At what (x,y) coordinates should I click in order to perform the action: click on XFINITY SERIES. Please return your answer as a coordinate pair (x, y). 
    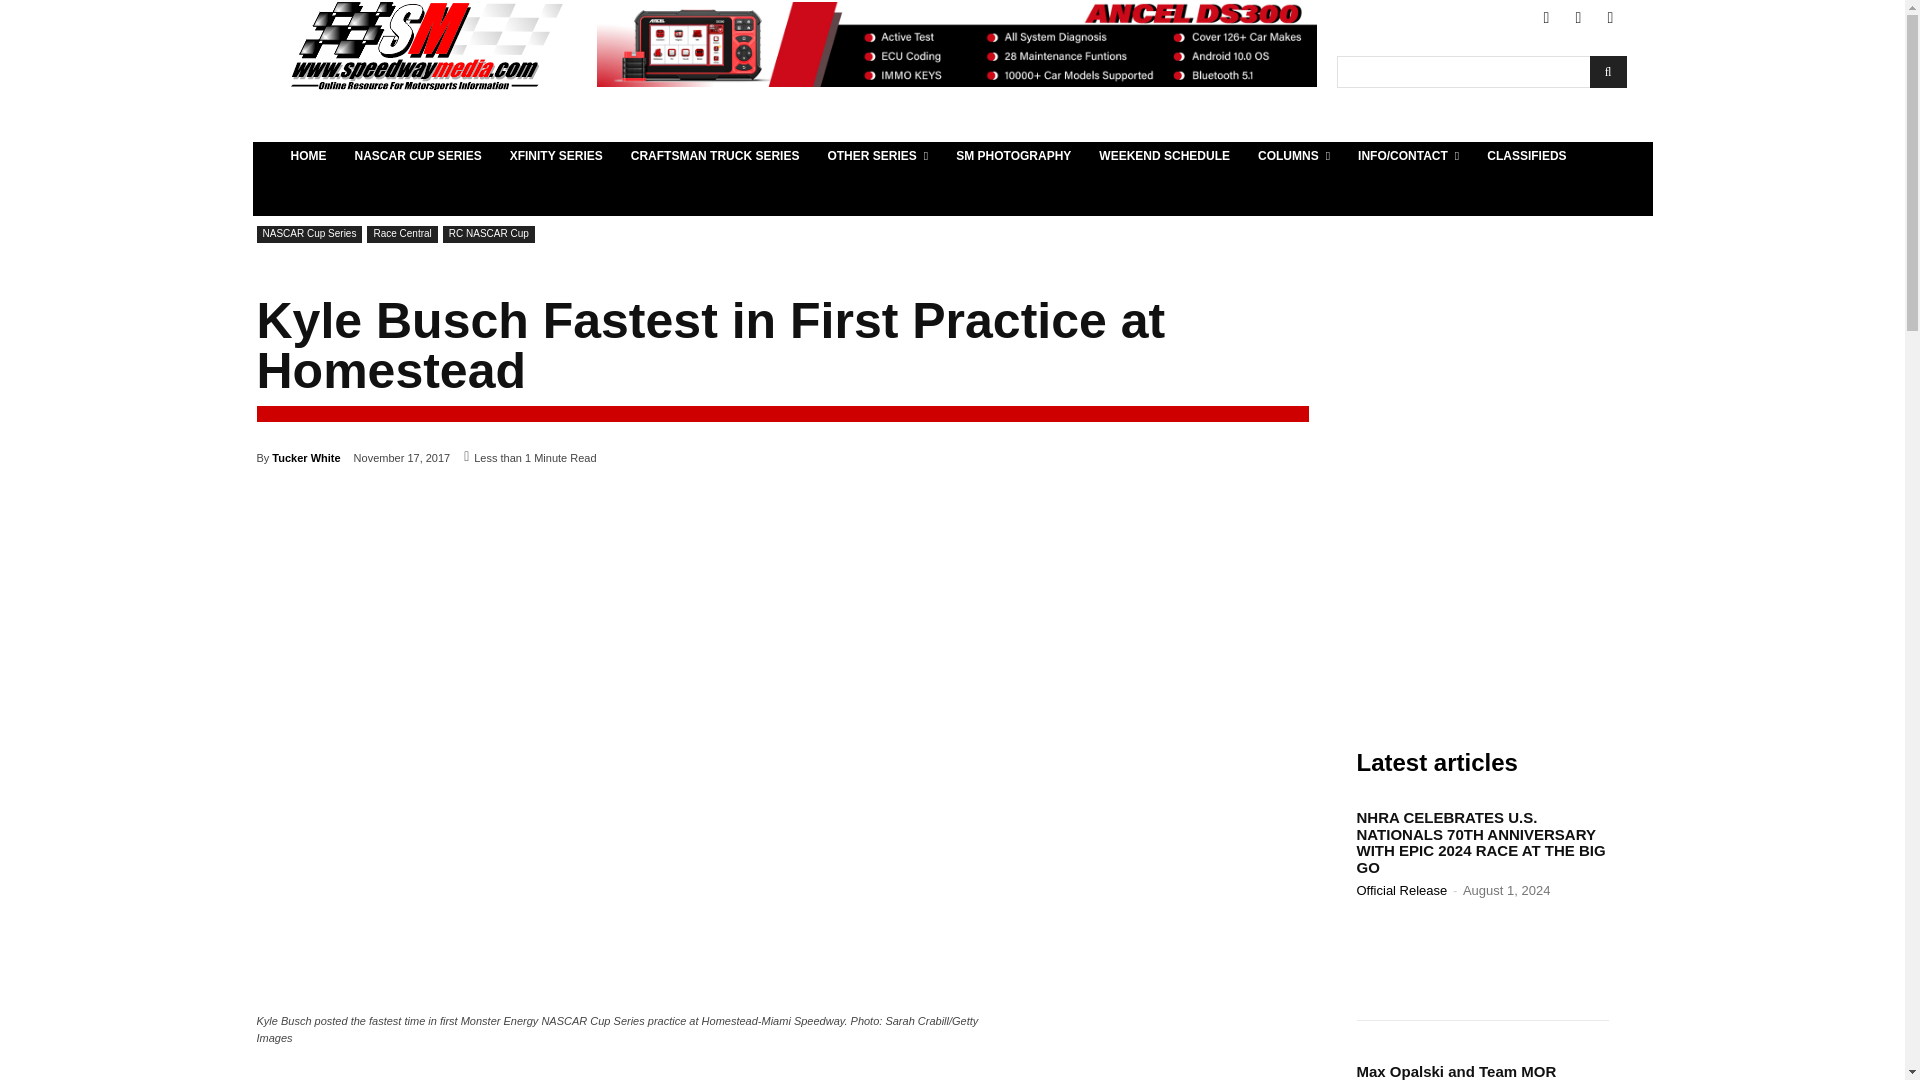
    Looking at the image, I should click on (556, 156).